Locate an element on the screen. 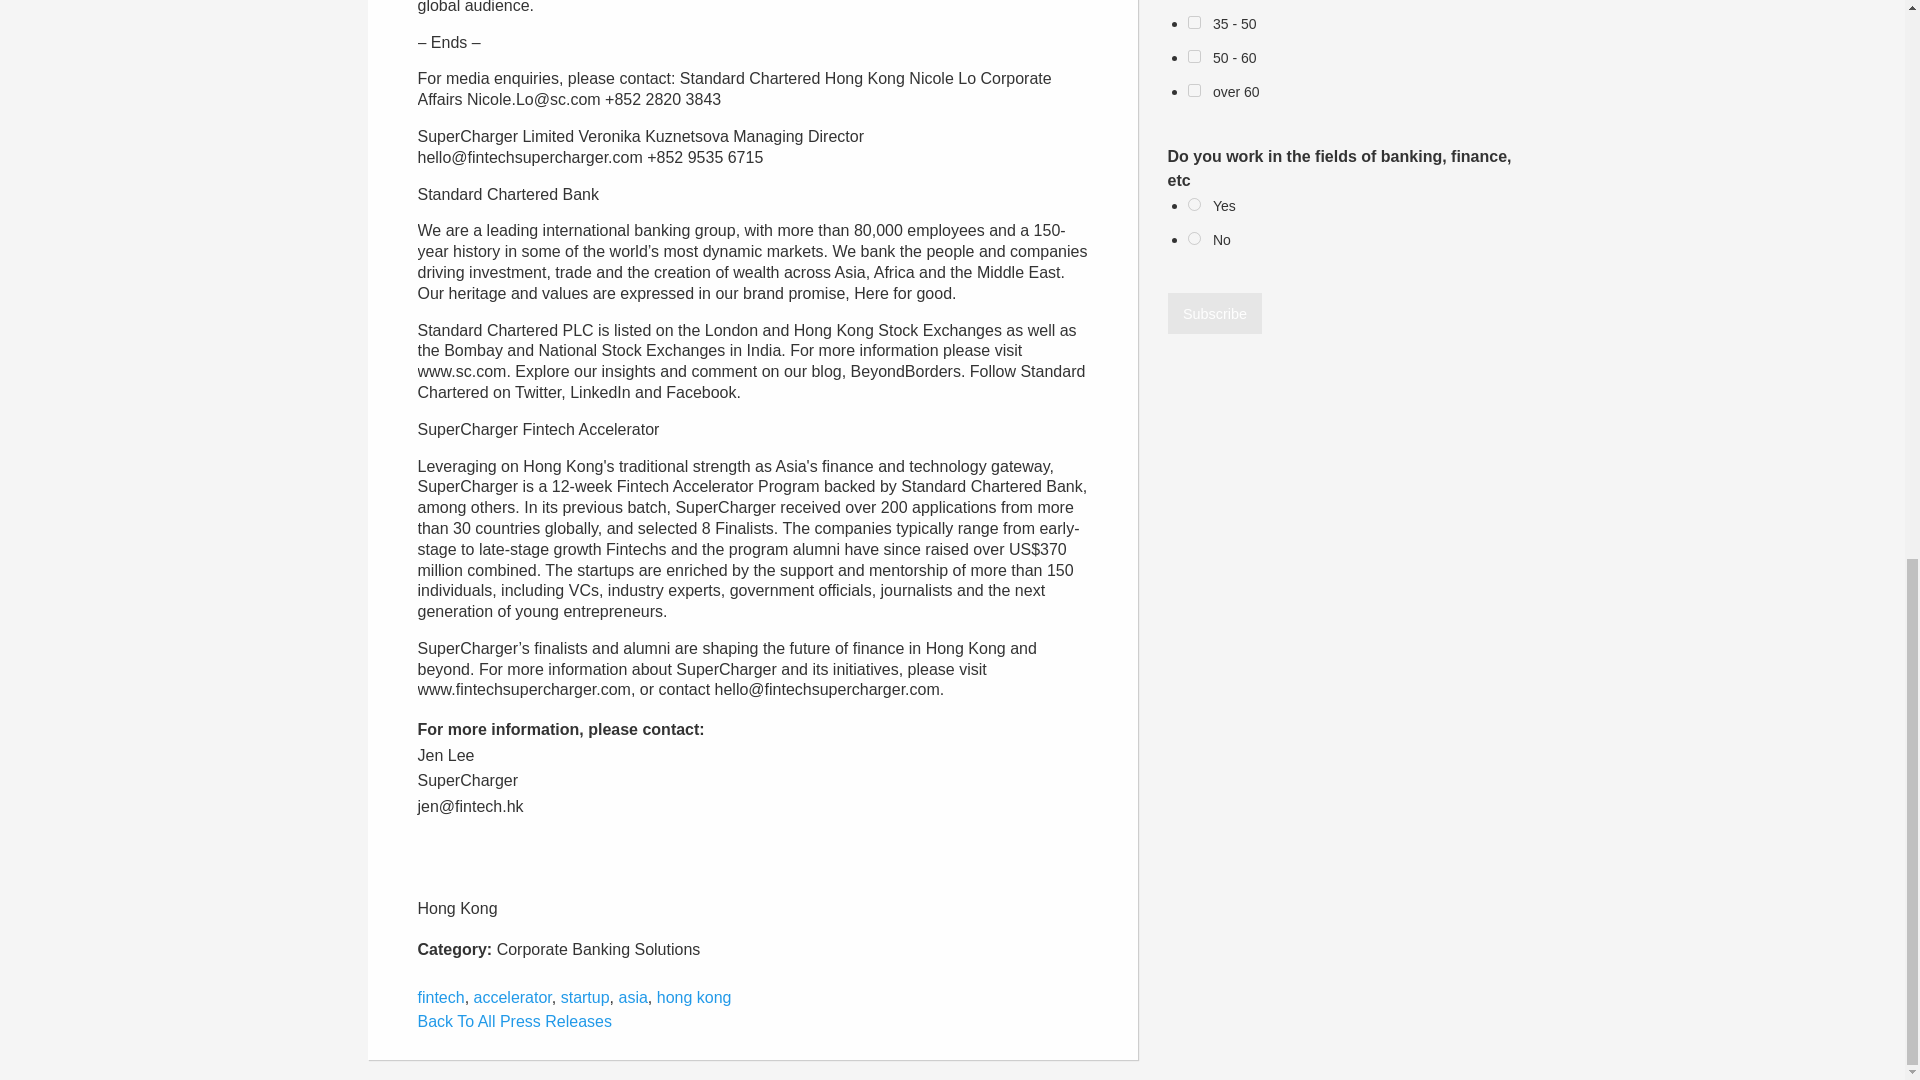  2048 is located at coordinates (1194, 22).